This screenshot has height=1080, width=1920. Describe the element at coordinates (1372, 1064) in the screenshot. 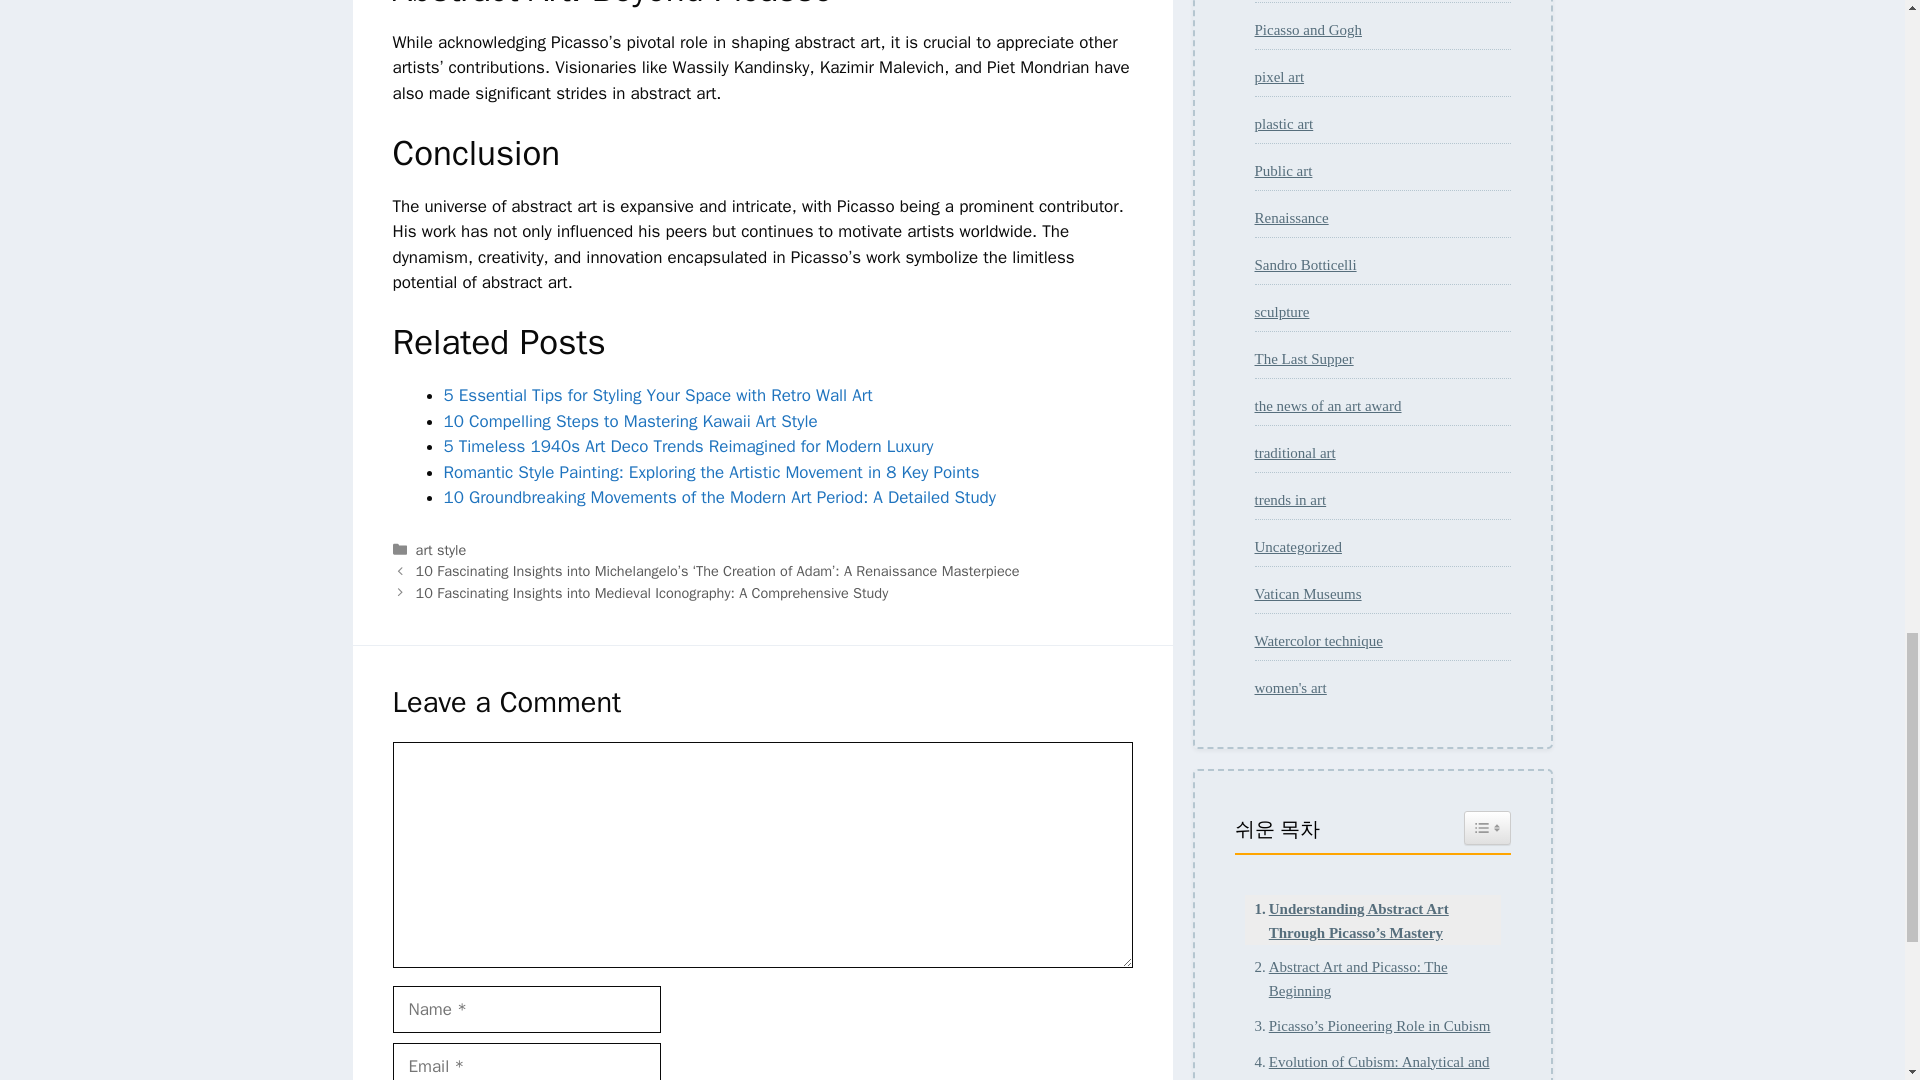

I see `Evolution of Cubism: Analytical and Synthetic` at that location.